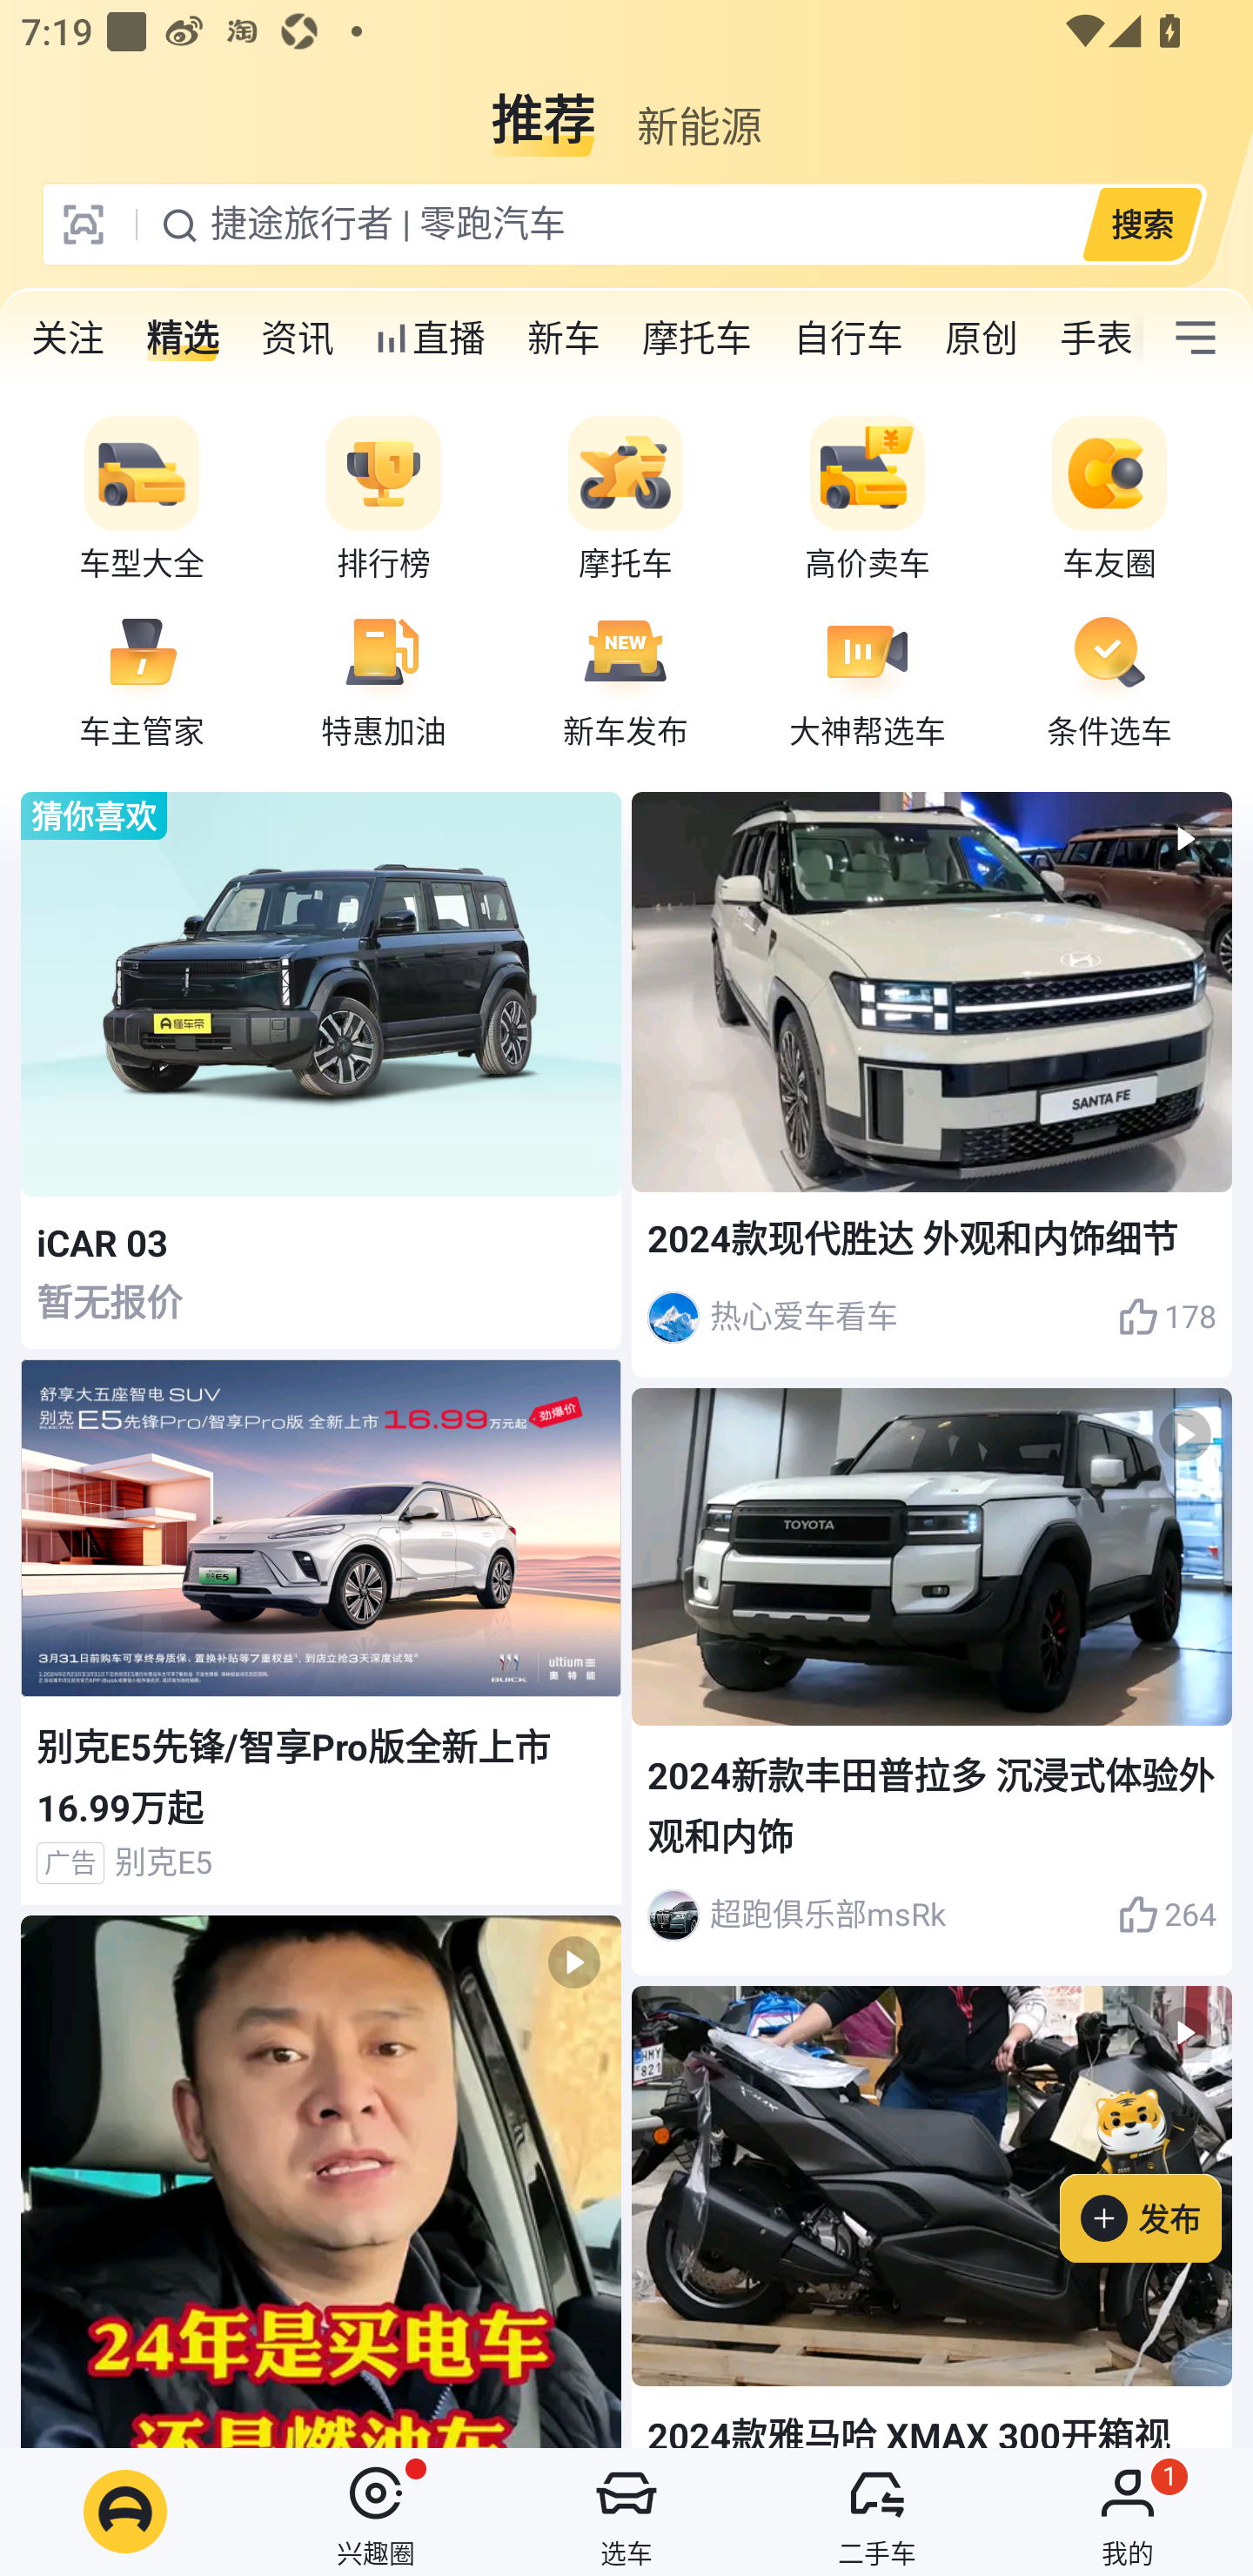 This screenshot has height=2576, width=1253. Describe the element at coordinates (848, 338) in the screenshot. I see `自行车` at that location.